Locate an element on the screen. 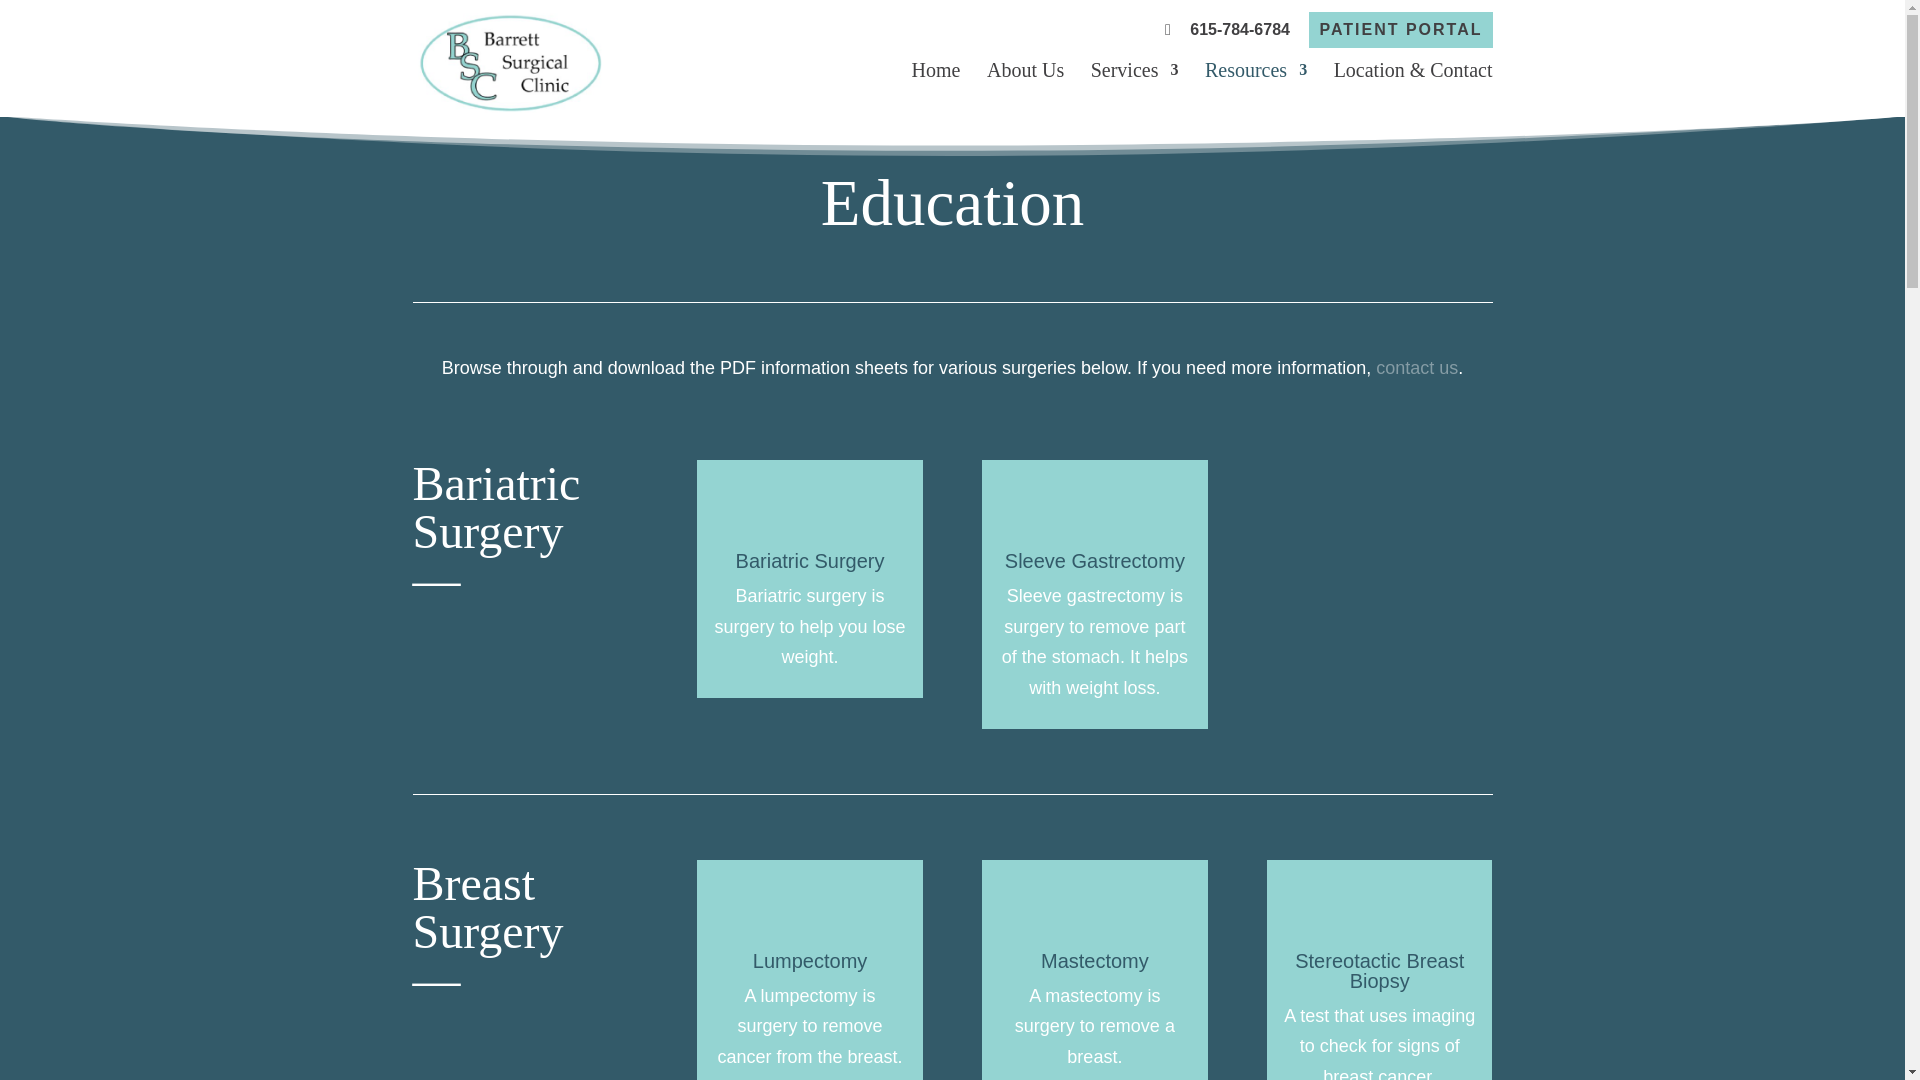 The image size is (1920, 1080). Resources is located at coordinates (1256, 76).